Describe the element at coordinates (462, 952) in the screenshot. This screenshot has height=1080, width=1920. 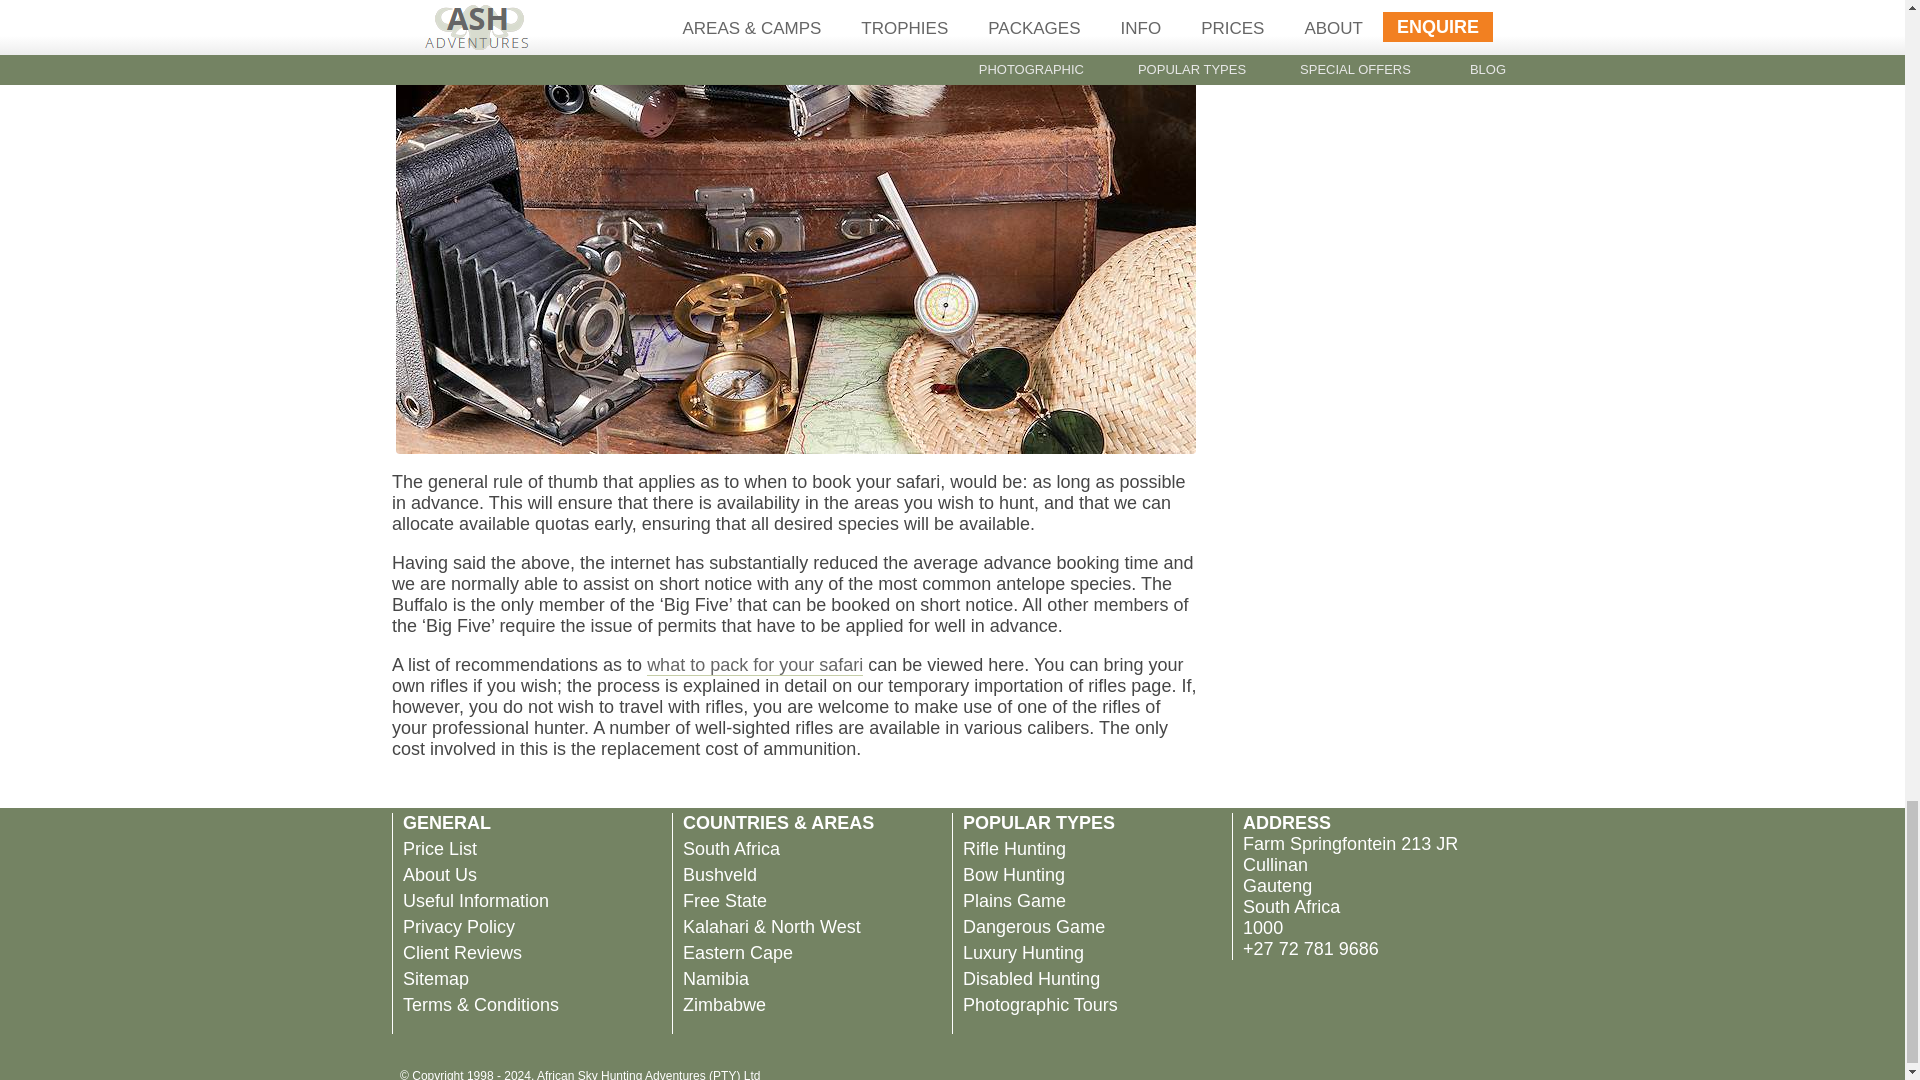
I see `Client Reviews` at that location.